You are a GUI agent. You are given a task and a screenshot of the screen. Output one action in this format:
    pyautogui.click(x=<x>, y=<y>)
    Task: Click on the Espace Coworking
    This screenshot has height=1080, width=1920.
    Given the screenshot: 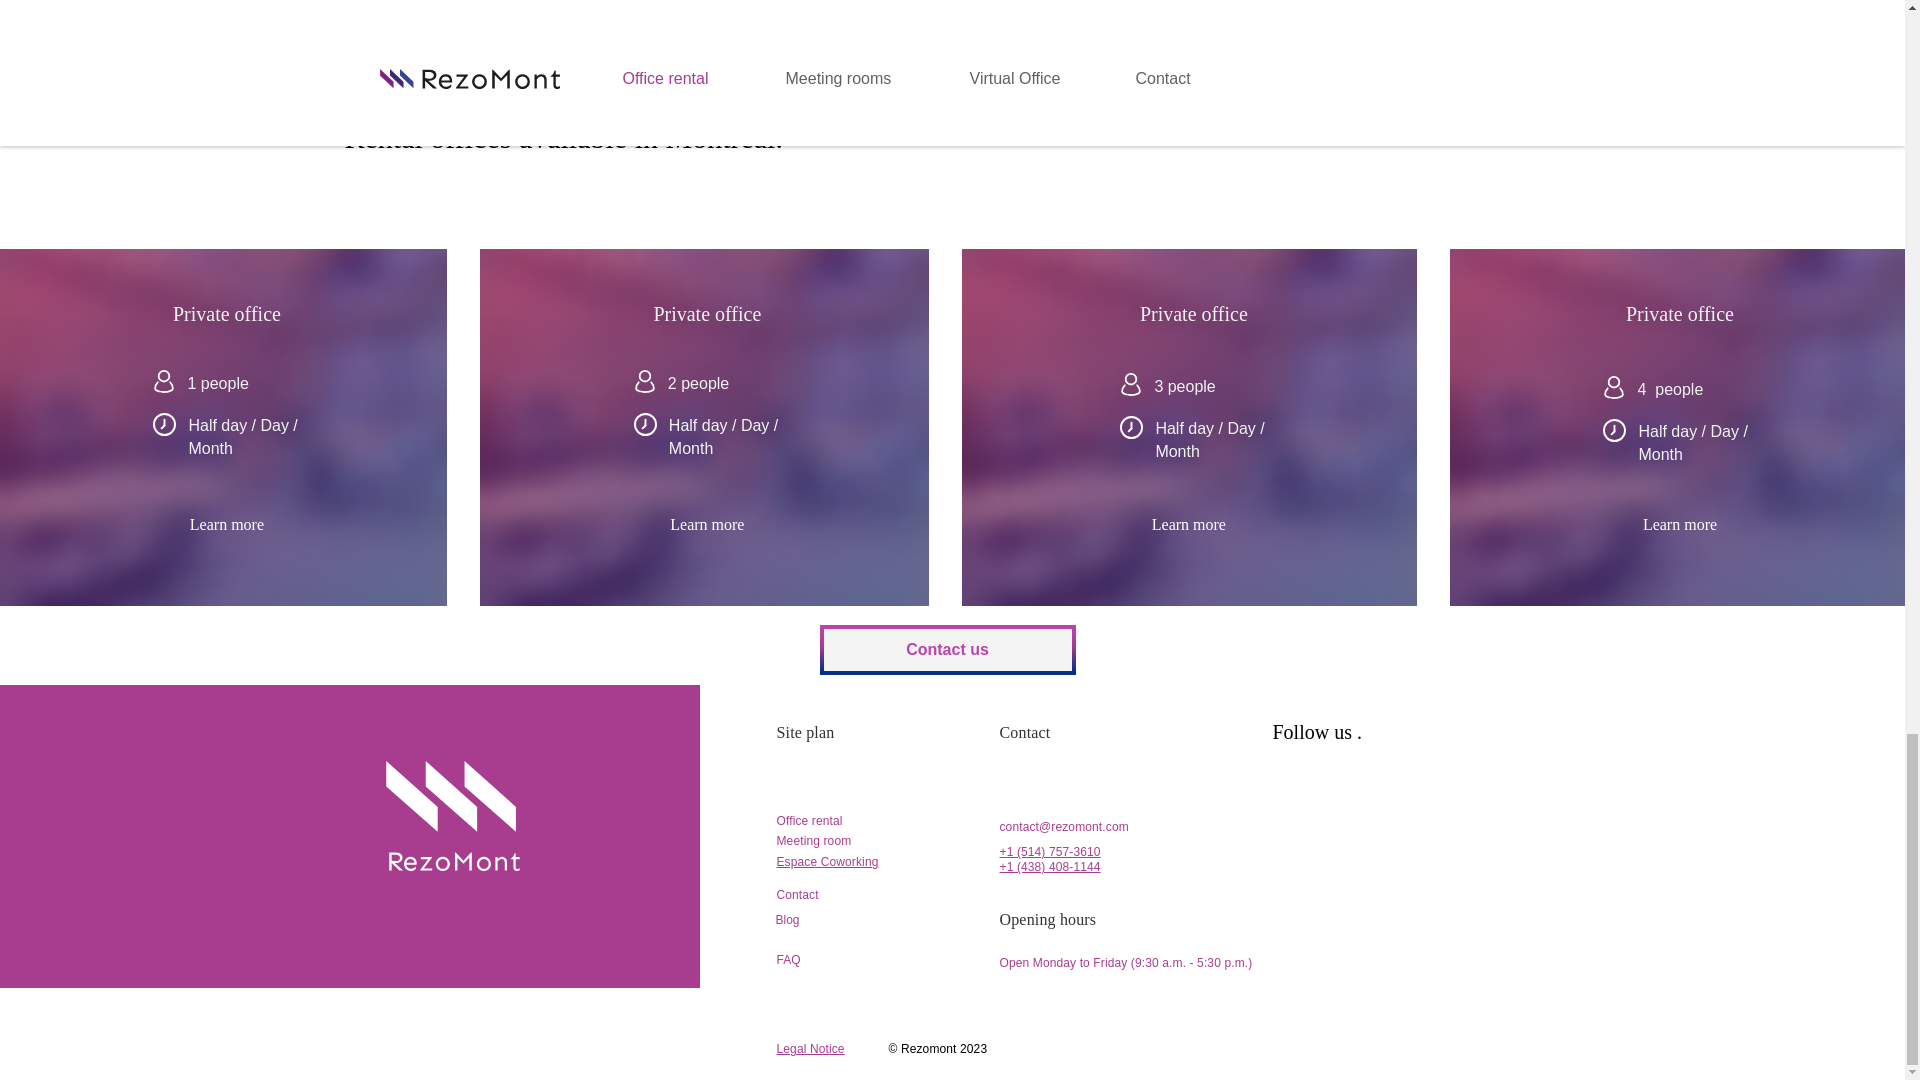 What is the action you would take?
    pyautogui.click(x=826, y=862)
    